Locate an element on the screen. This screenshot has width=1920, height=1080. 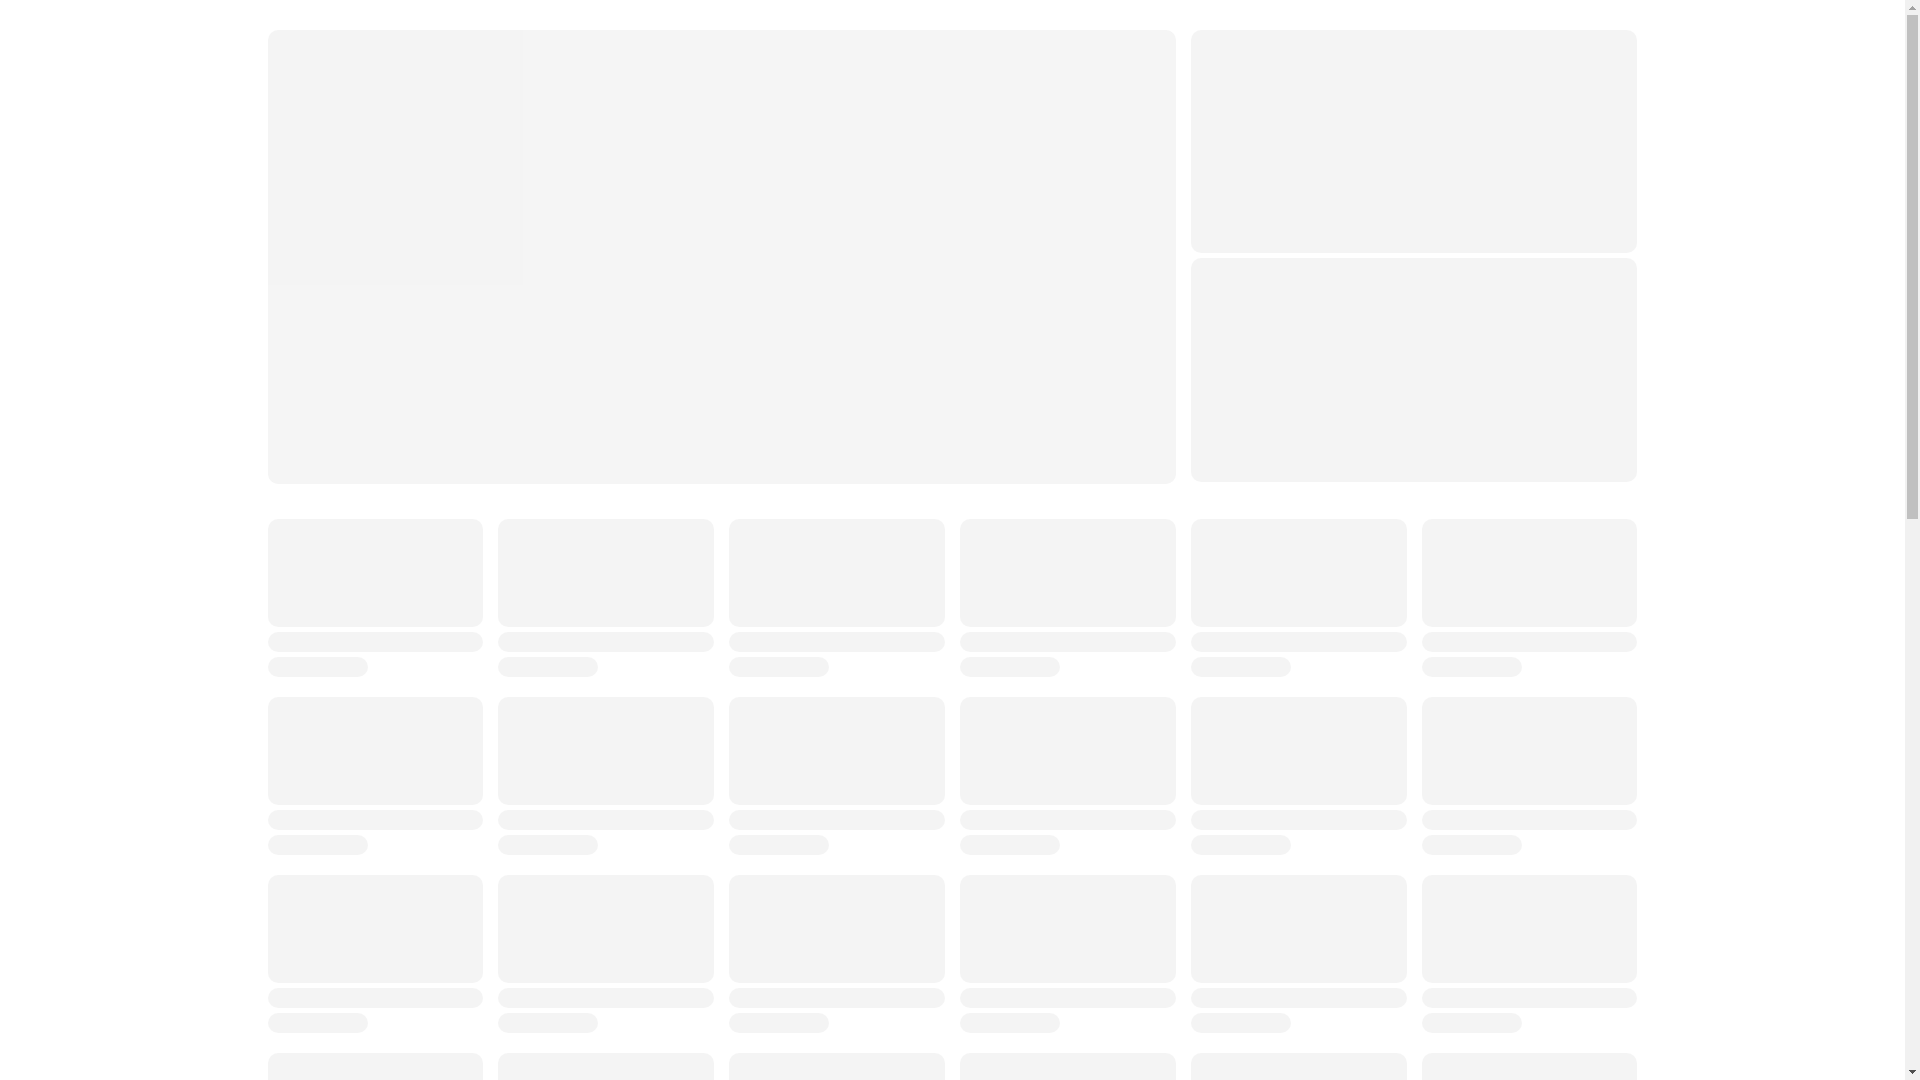
Sign in is located at coordinates (1378, 38).